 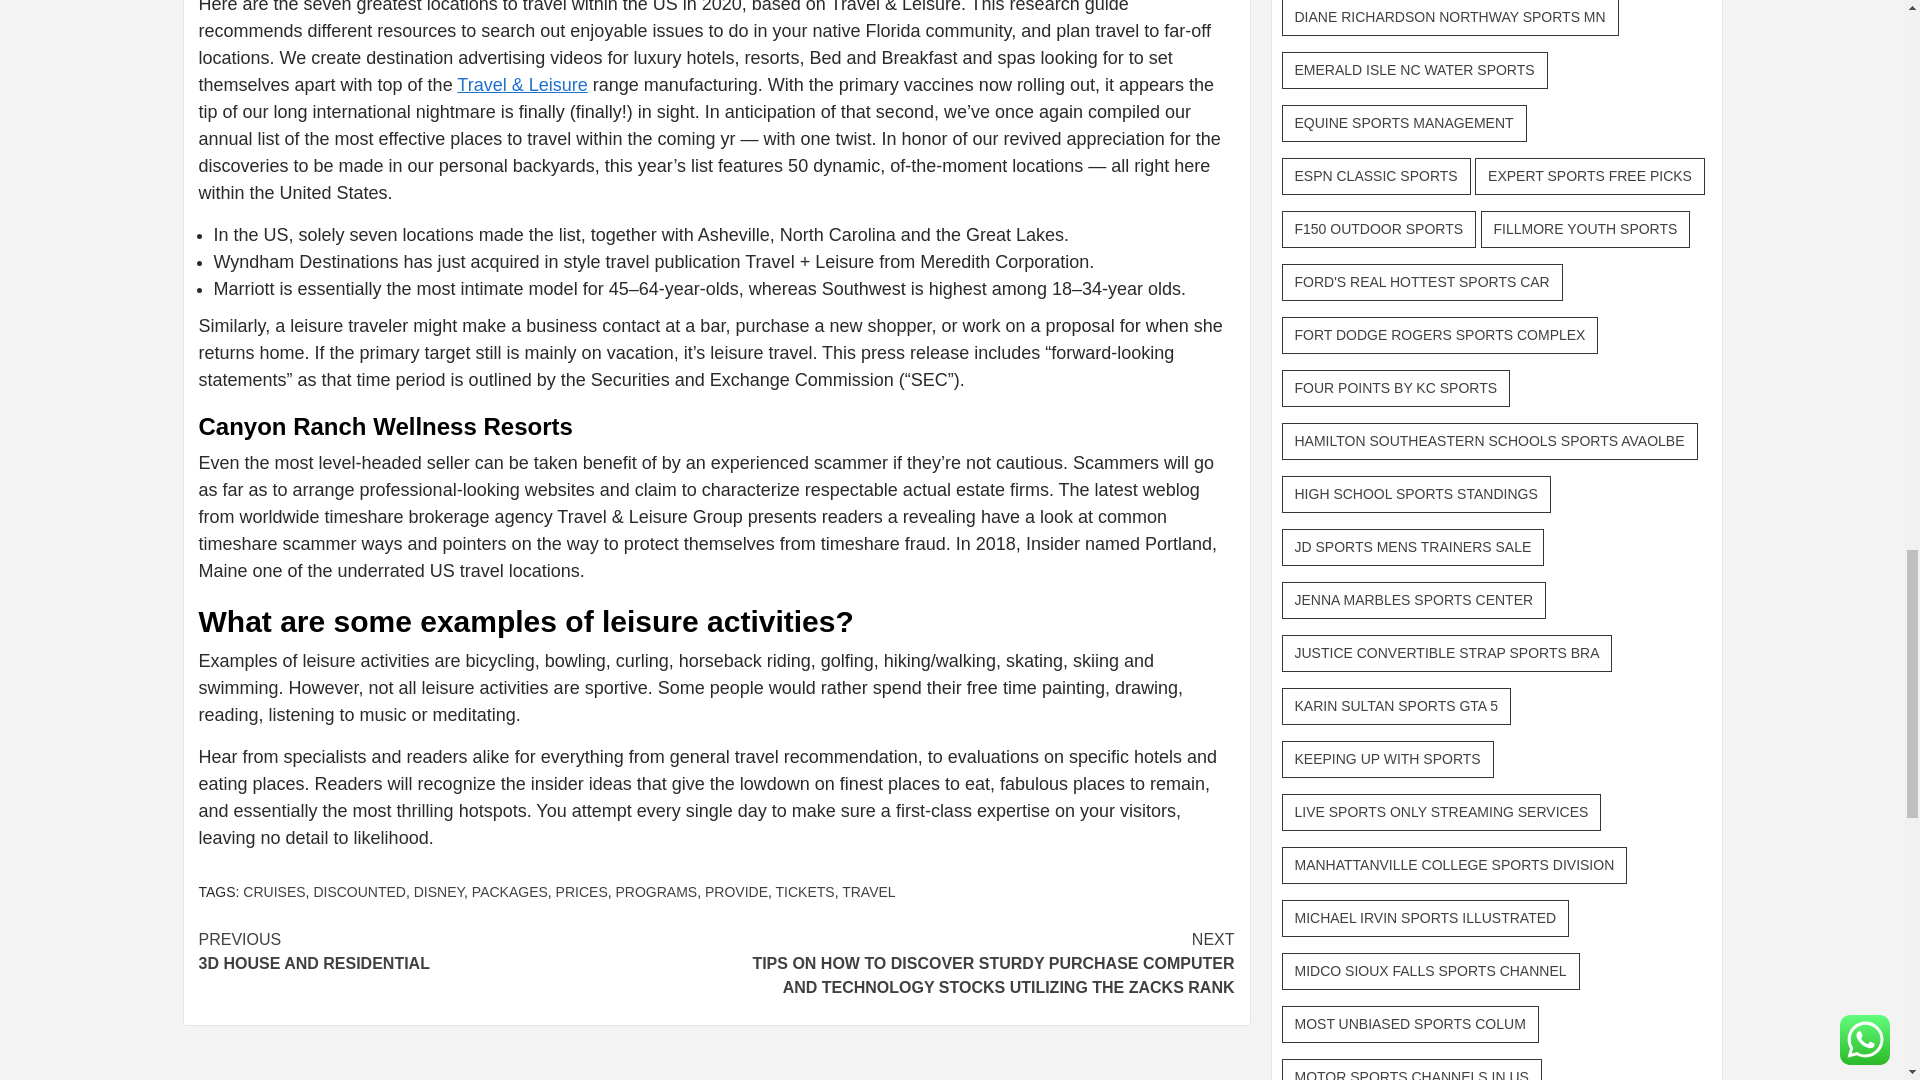 What do you see at coordinates (439, 892) in the screenshot?
I see `DISNEY` at bounding box center [439, 892].